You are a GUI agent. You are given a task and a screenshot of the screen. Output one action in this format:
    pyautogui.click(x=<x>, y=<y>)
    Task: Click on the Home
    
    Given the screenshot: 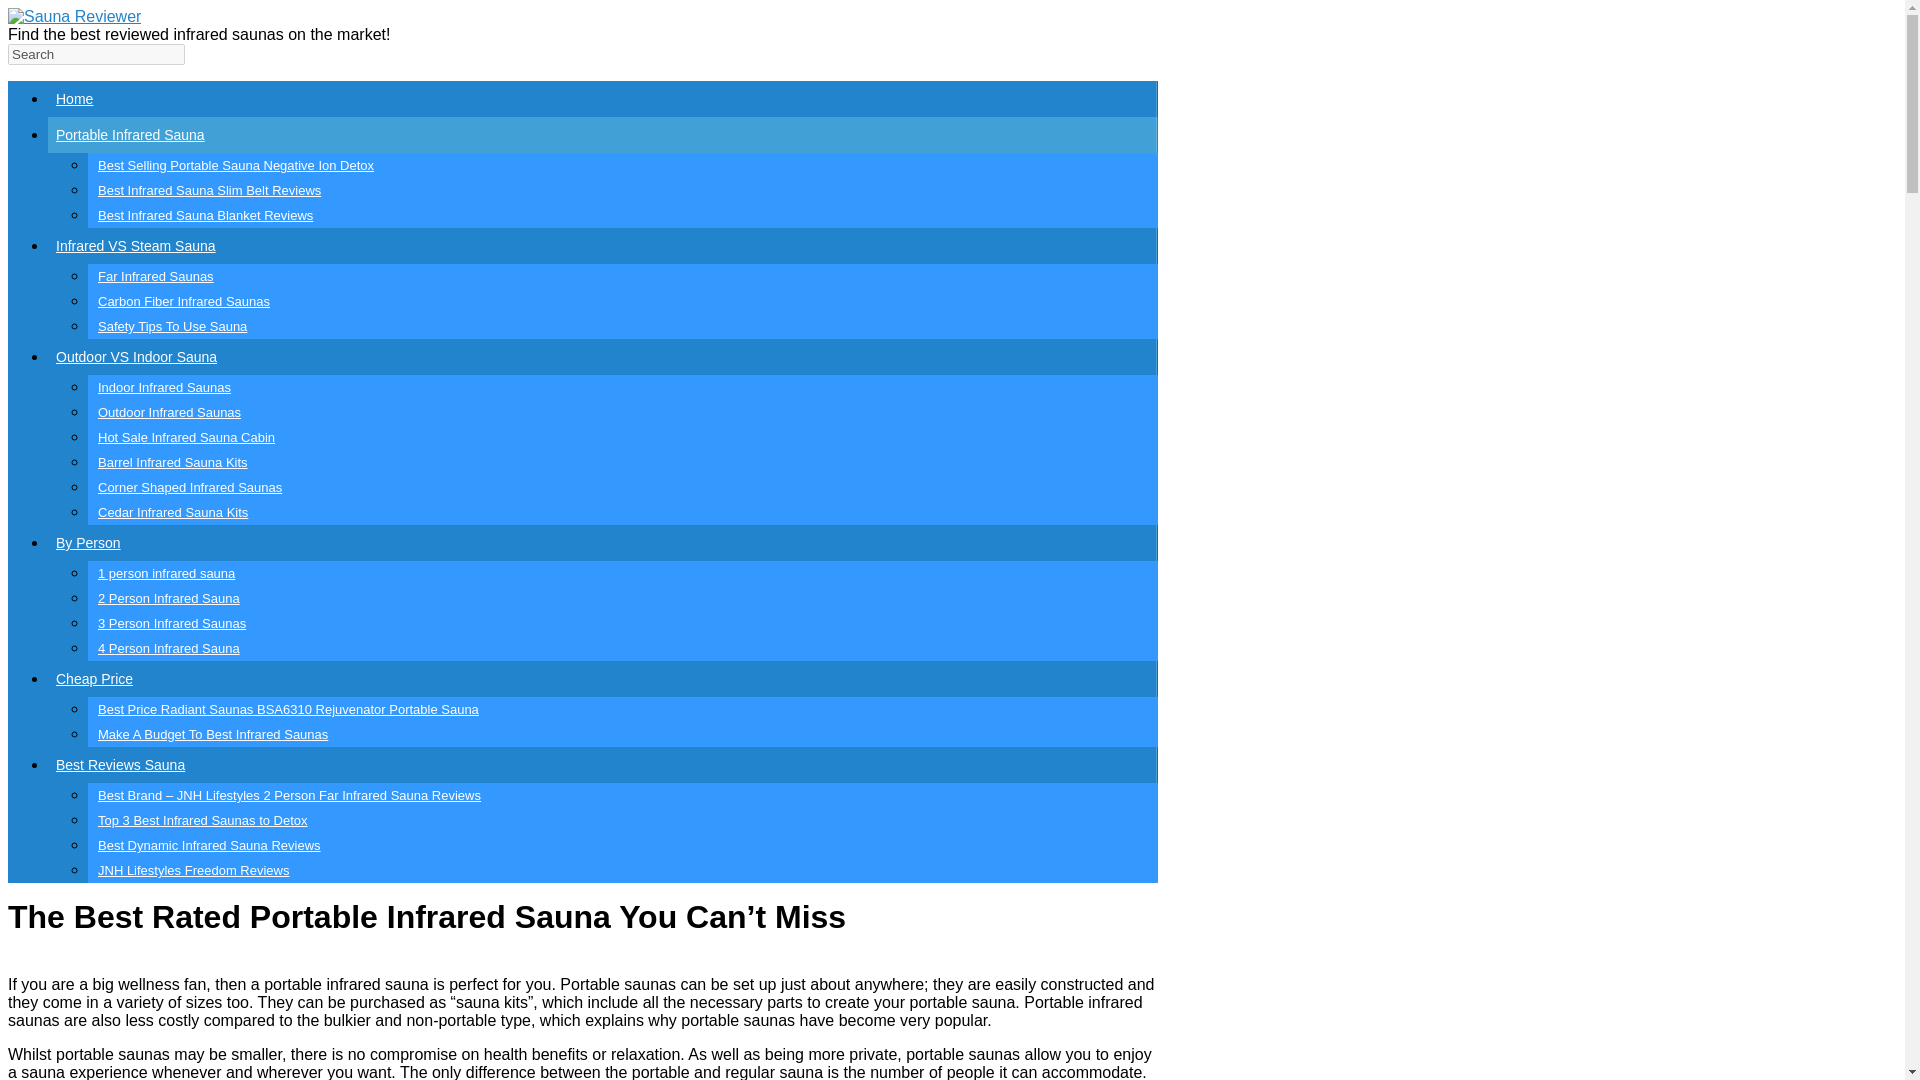 What is the action you would take?
    pyautogui.click(x=602, y=98)
    